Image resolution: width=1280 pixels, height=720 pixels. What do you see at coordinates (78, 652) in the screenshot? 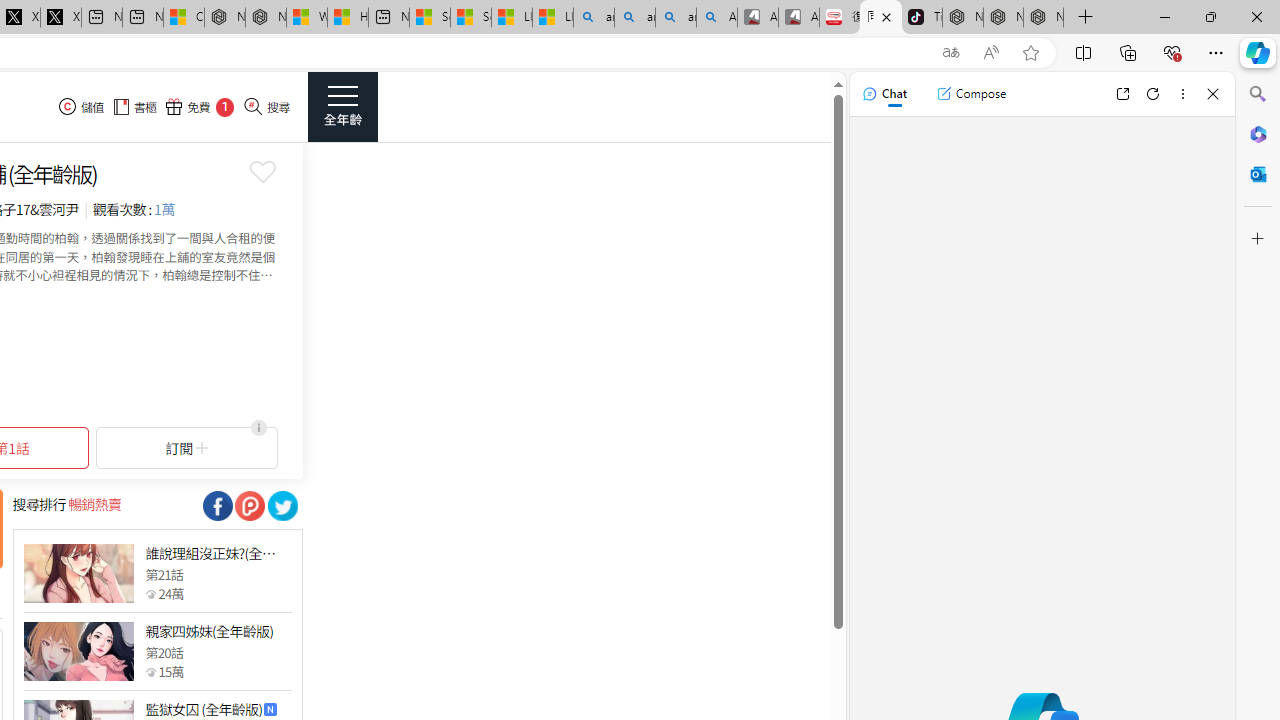
I see `Class: thumb_img` at bounding box center [78, 652].